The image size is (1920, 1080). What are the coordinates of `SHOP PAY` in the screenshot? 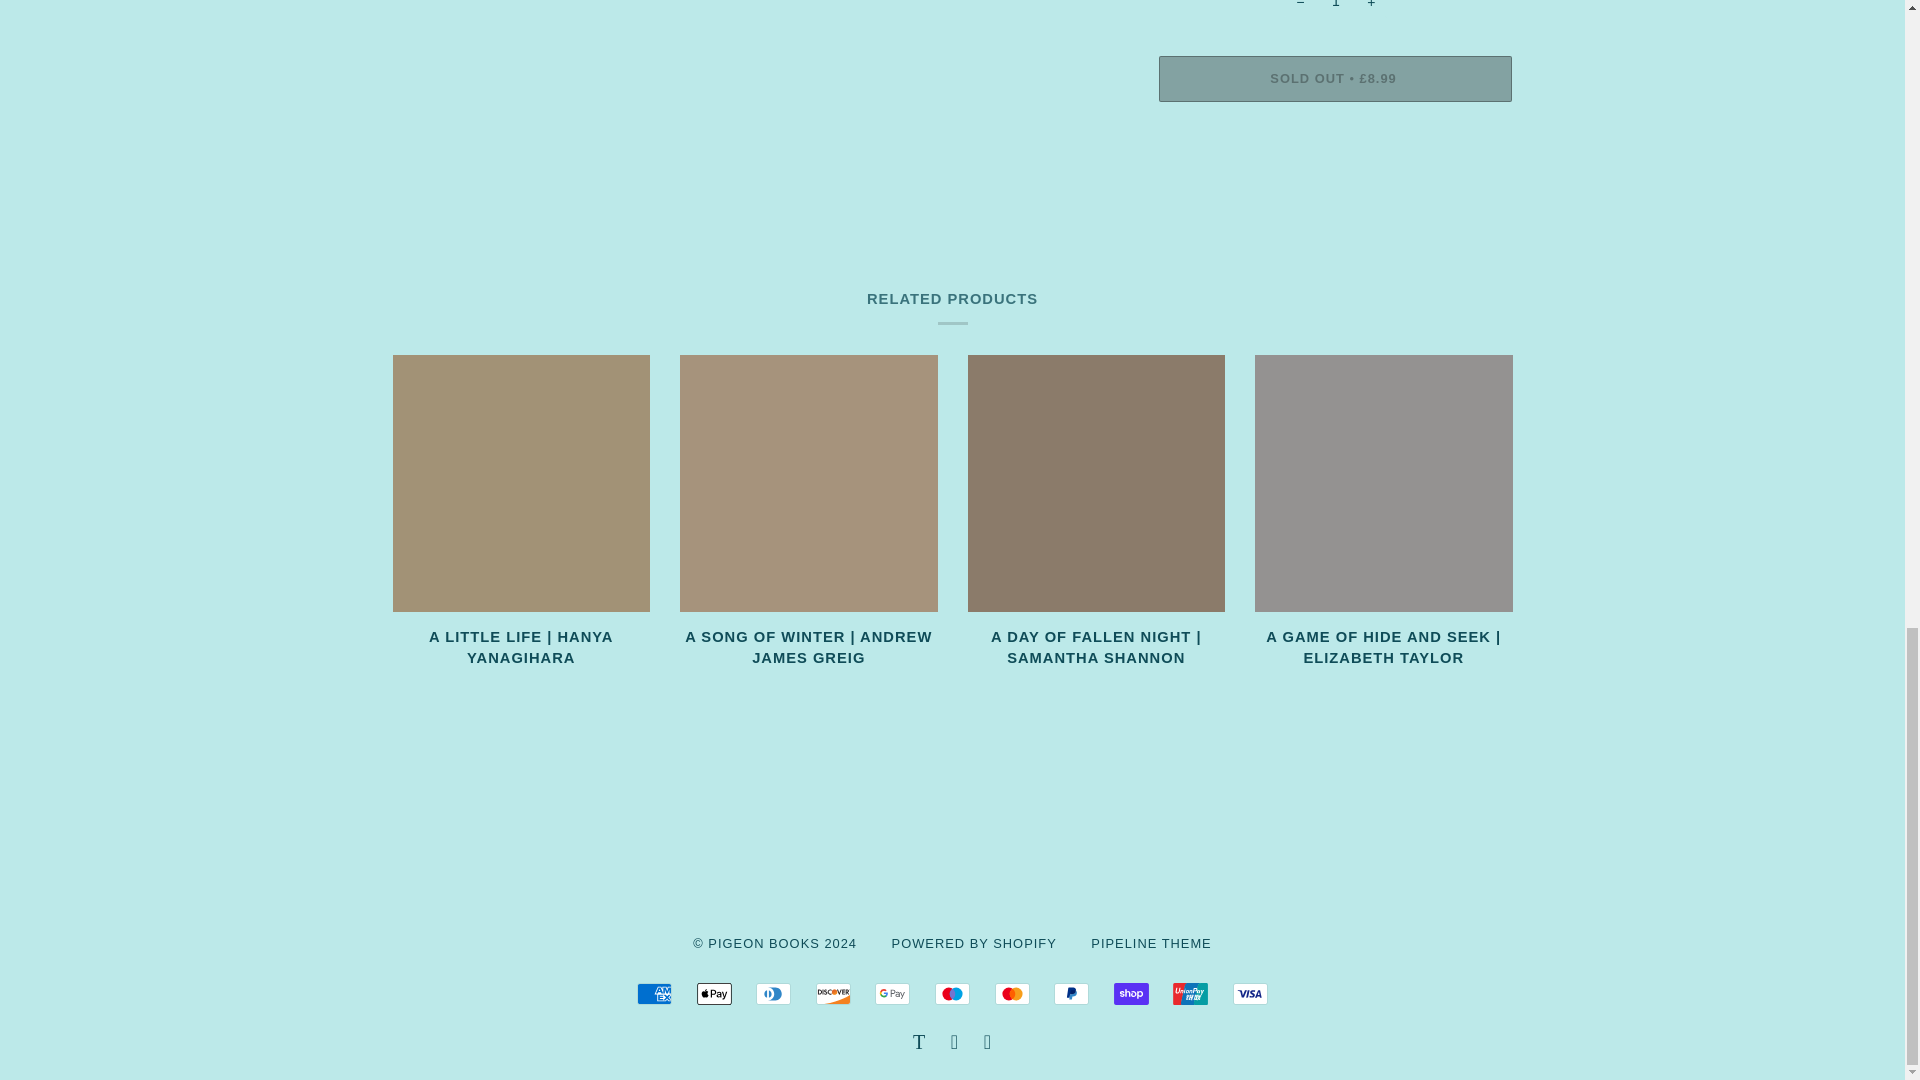 It's located at (1130, 994).